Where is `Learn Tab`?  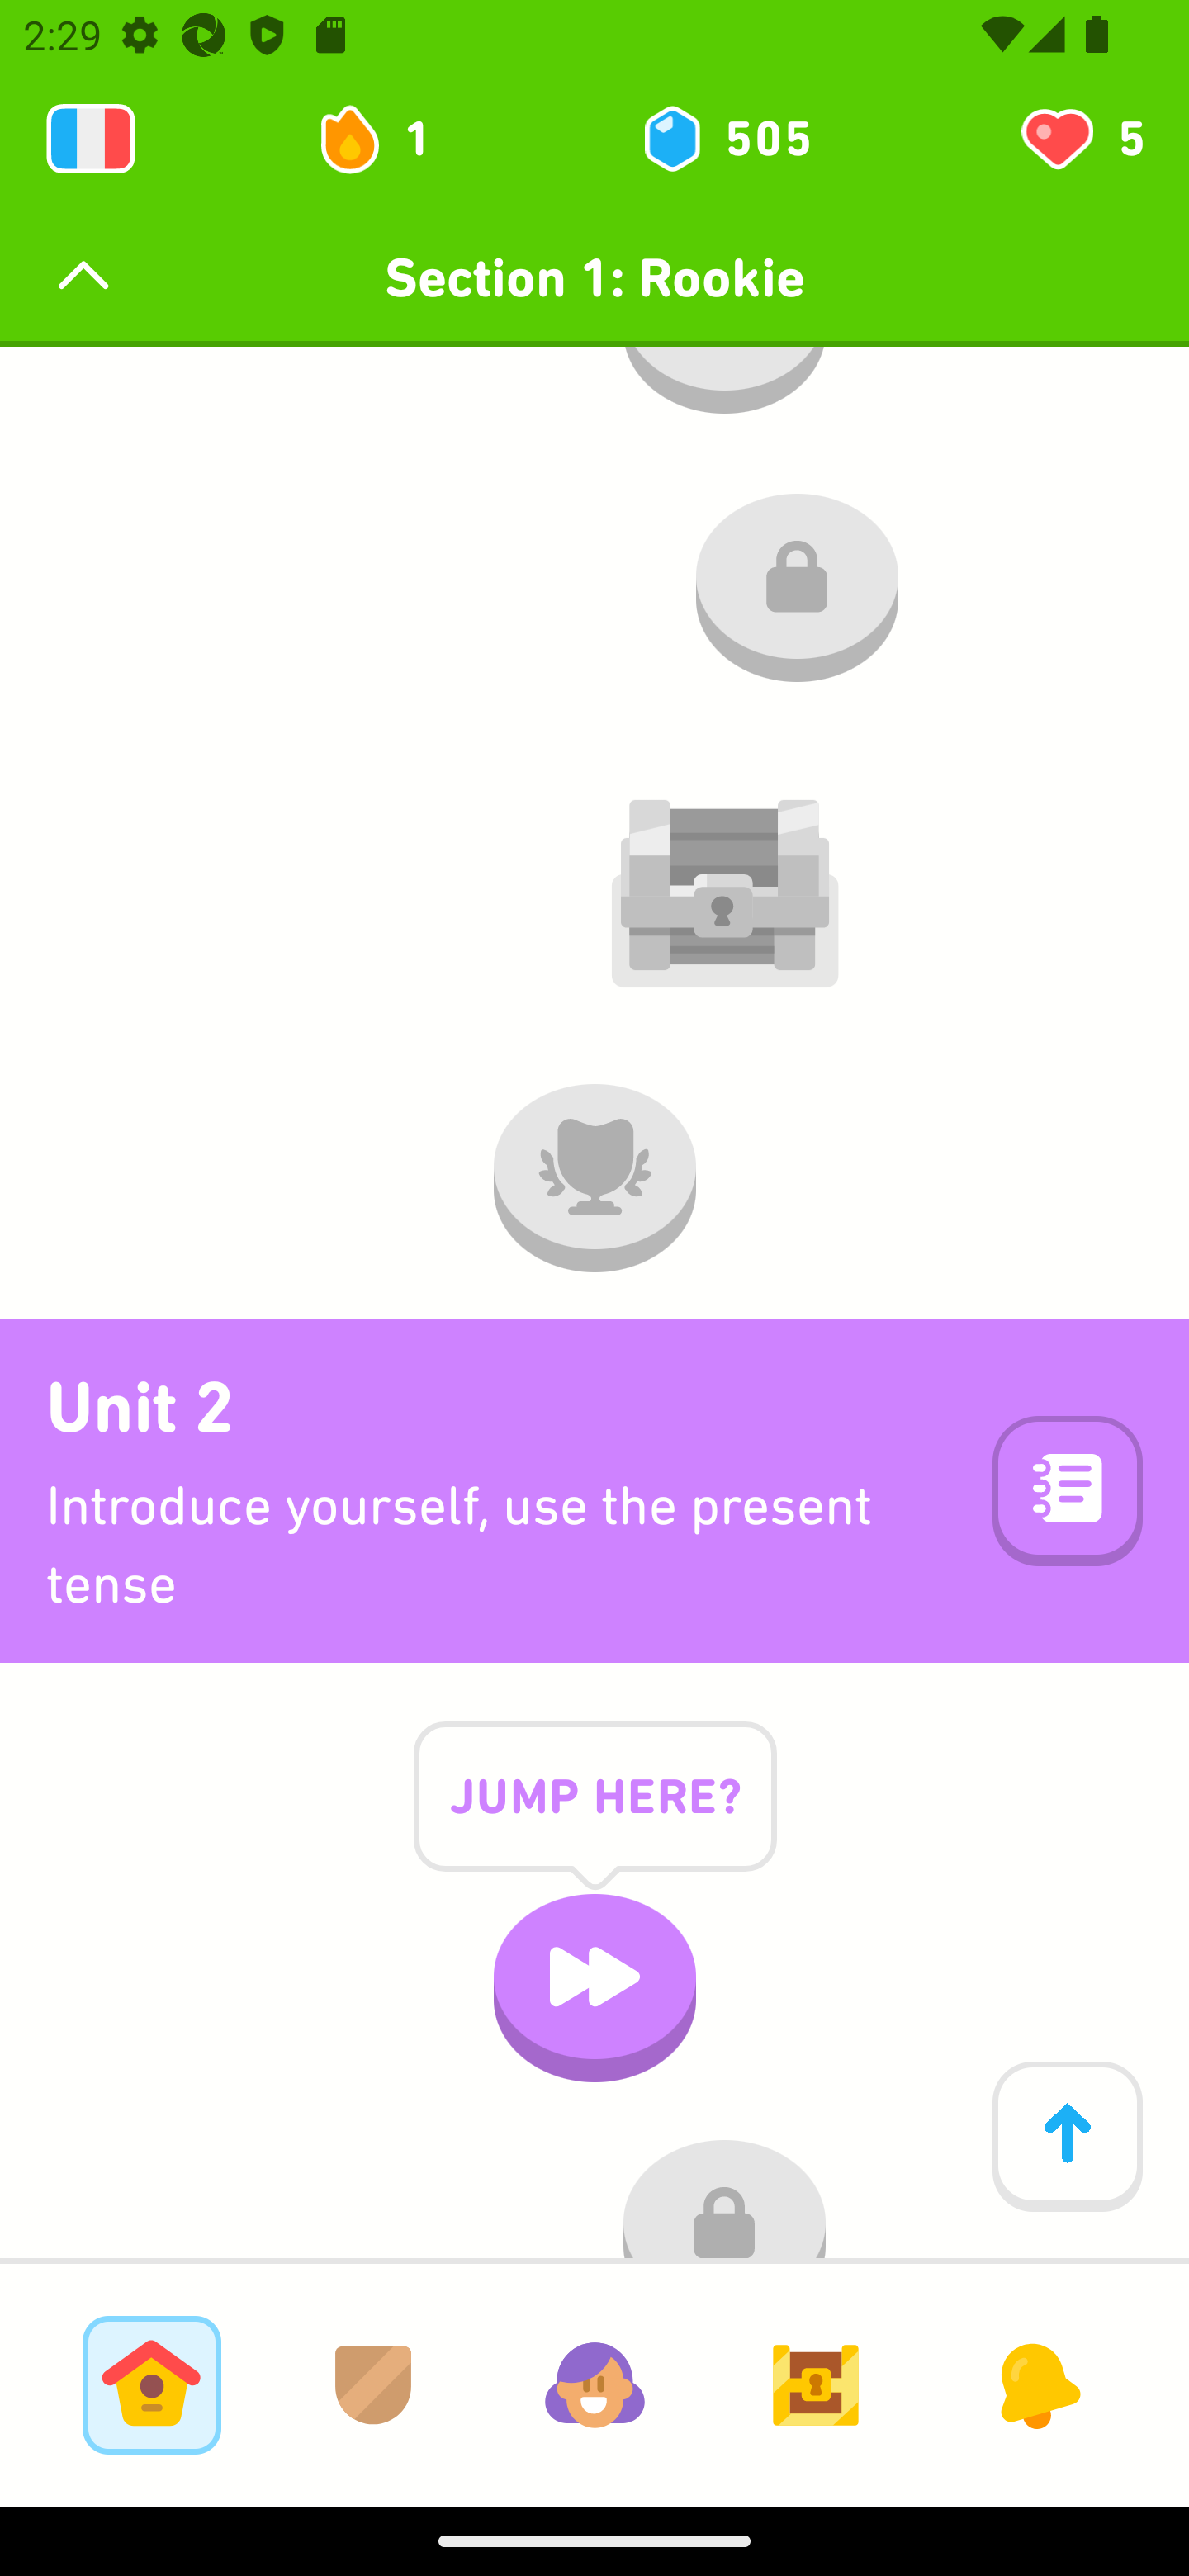
Learn Tab is located at coordinates (151, 2384).